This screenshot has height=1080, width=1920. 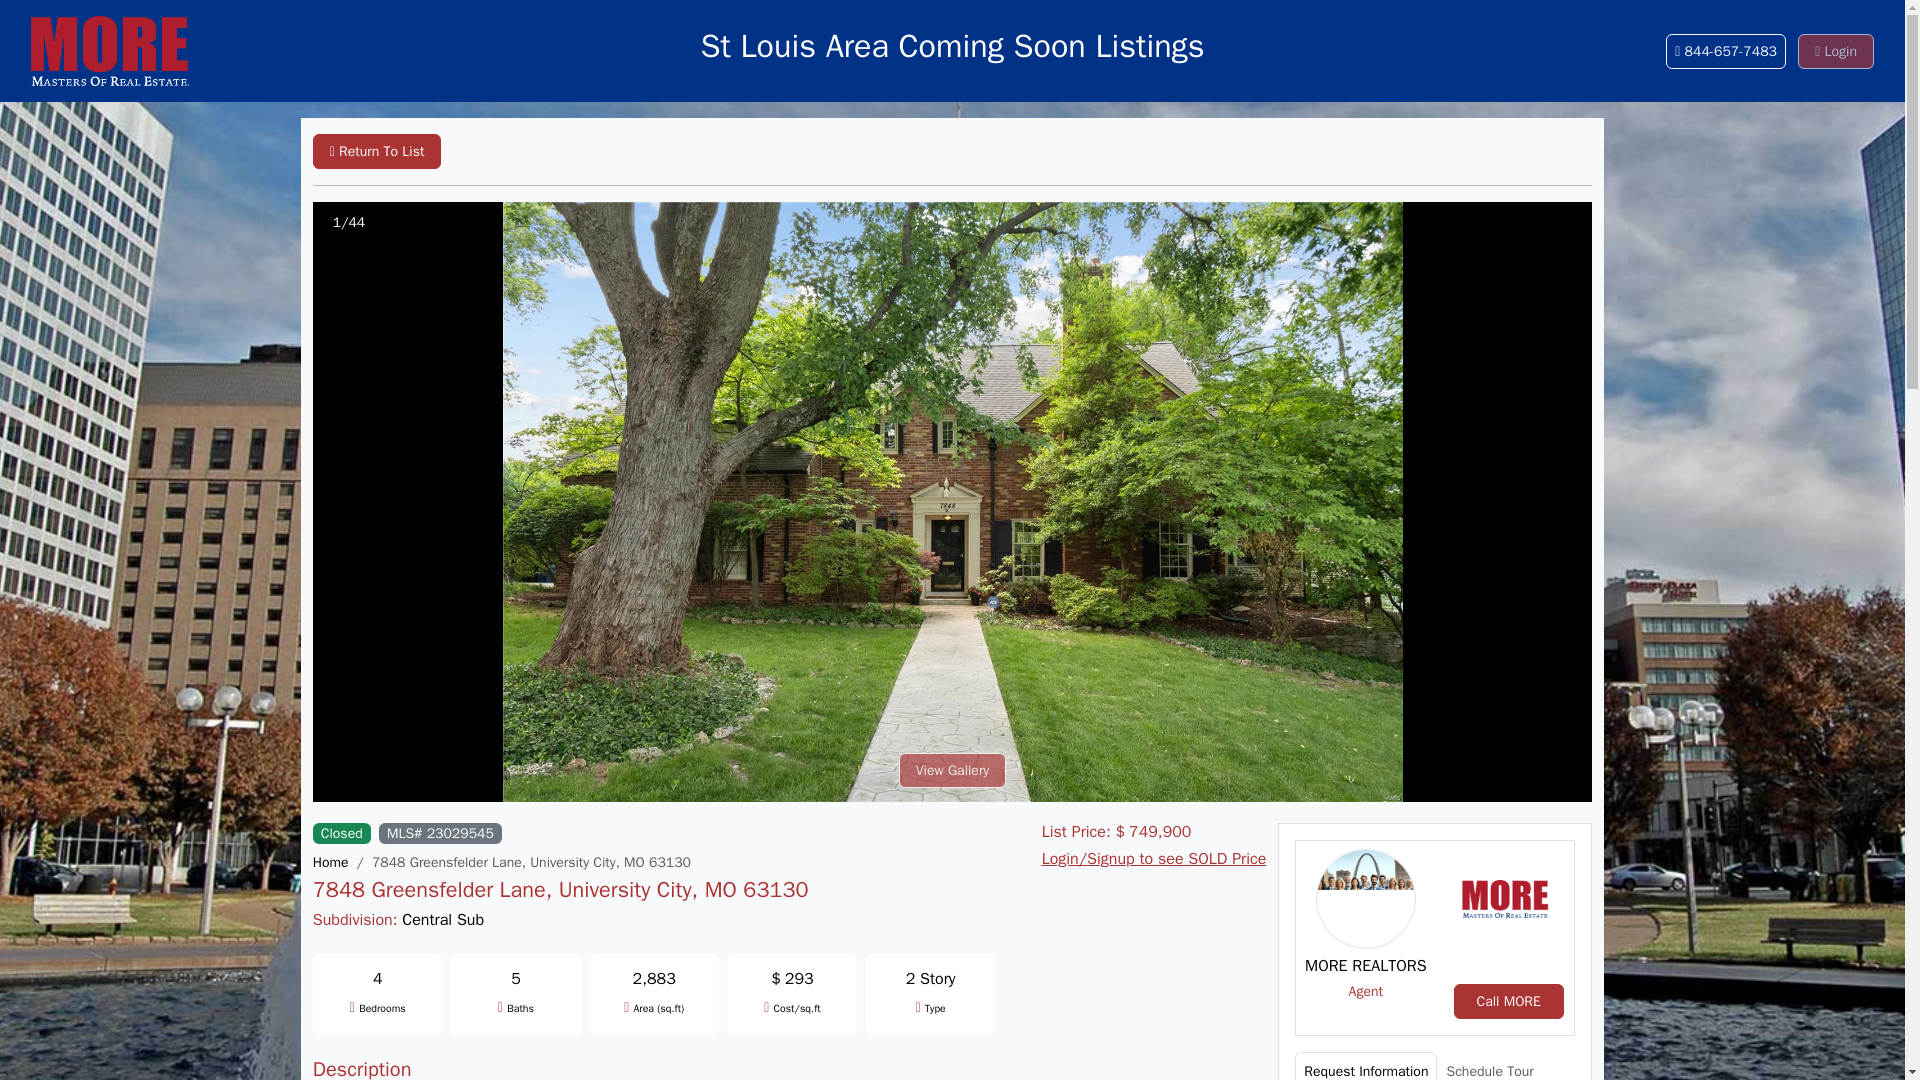 What do you see at coordinates (952, 47) in the screenshot?
I see `St Louis Area Coming Soon Listings` at bounding box center [952, 47].